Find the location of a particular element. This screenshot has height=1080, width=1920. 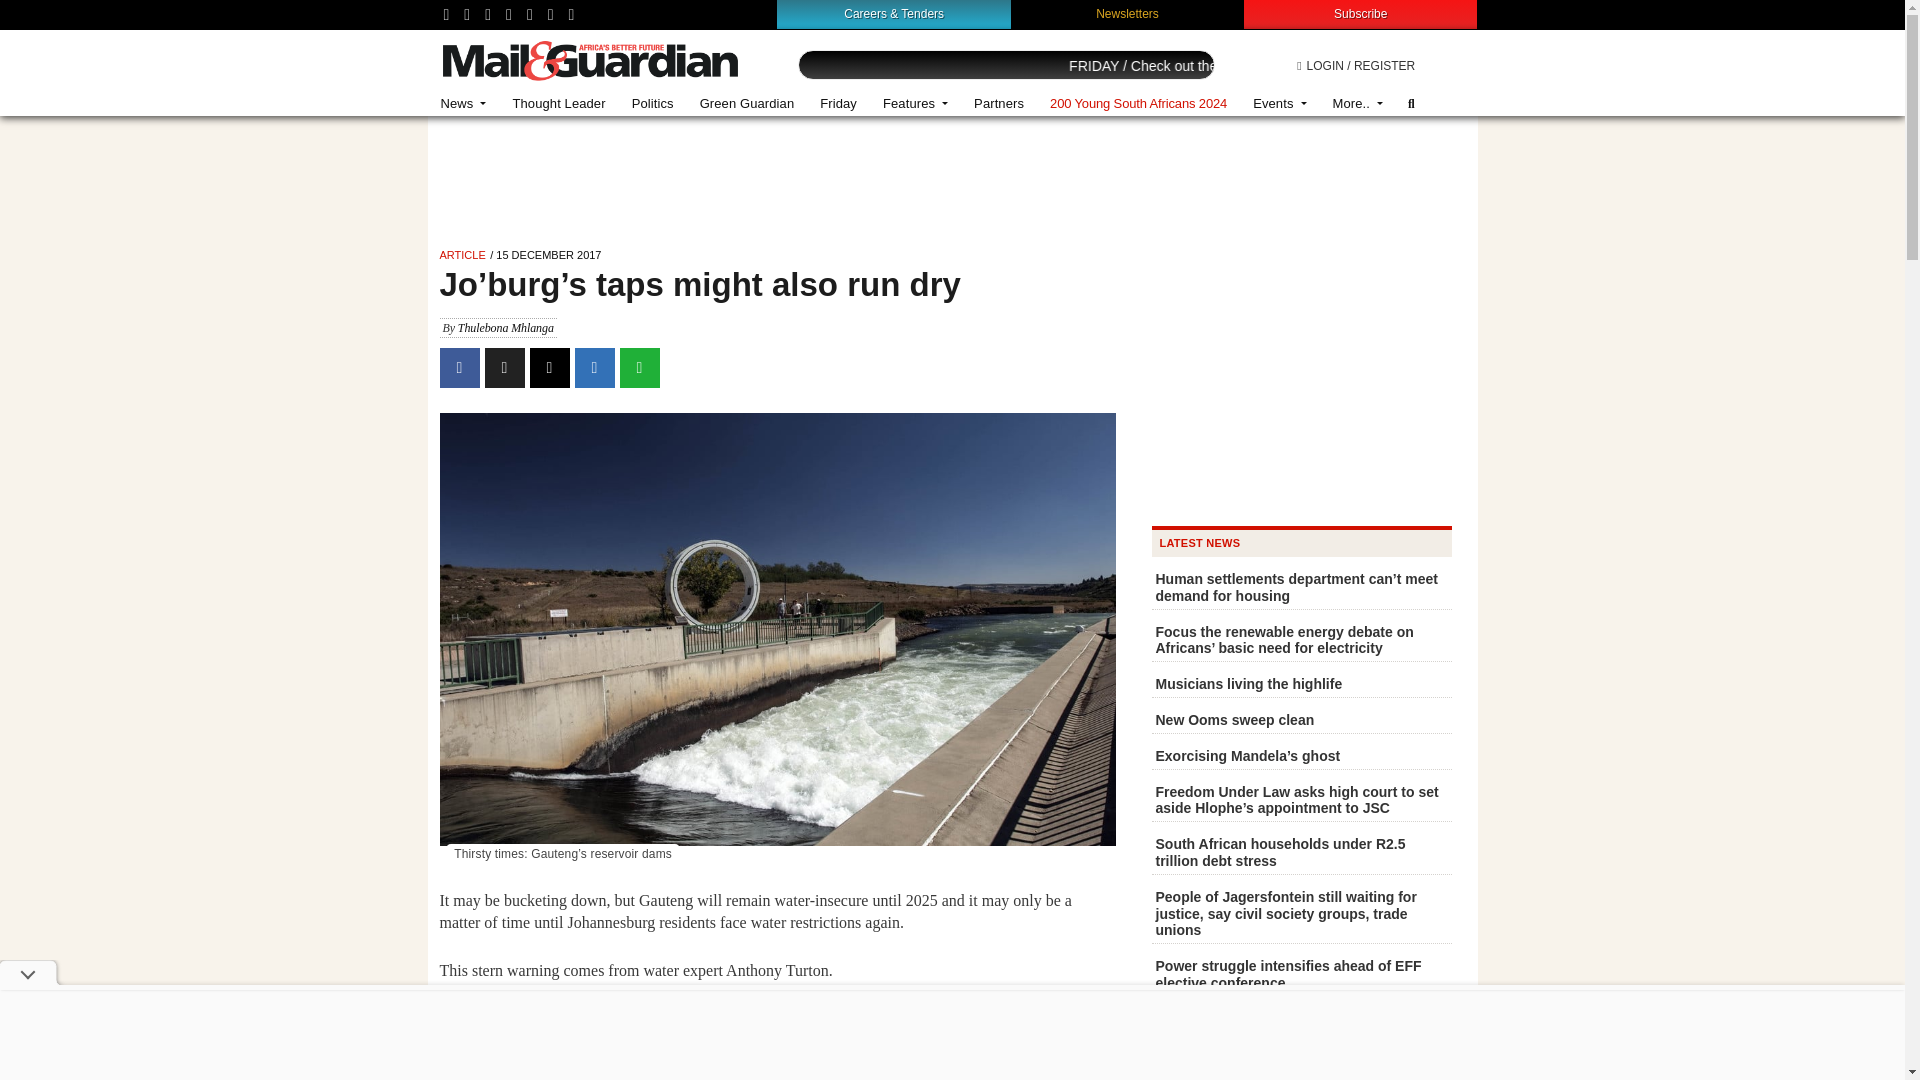

News is located at coordinates (464, 104).